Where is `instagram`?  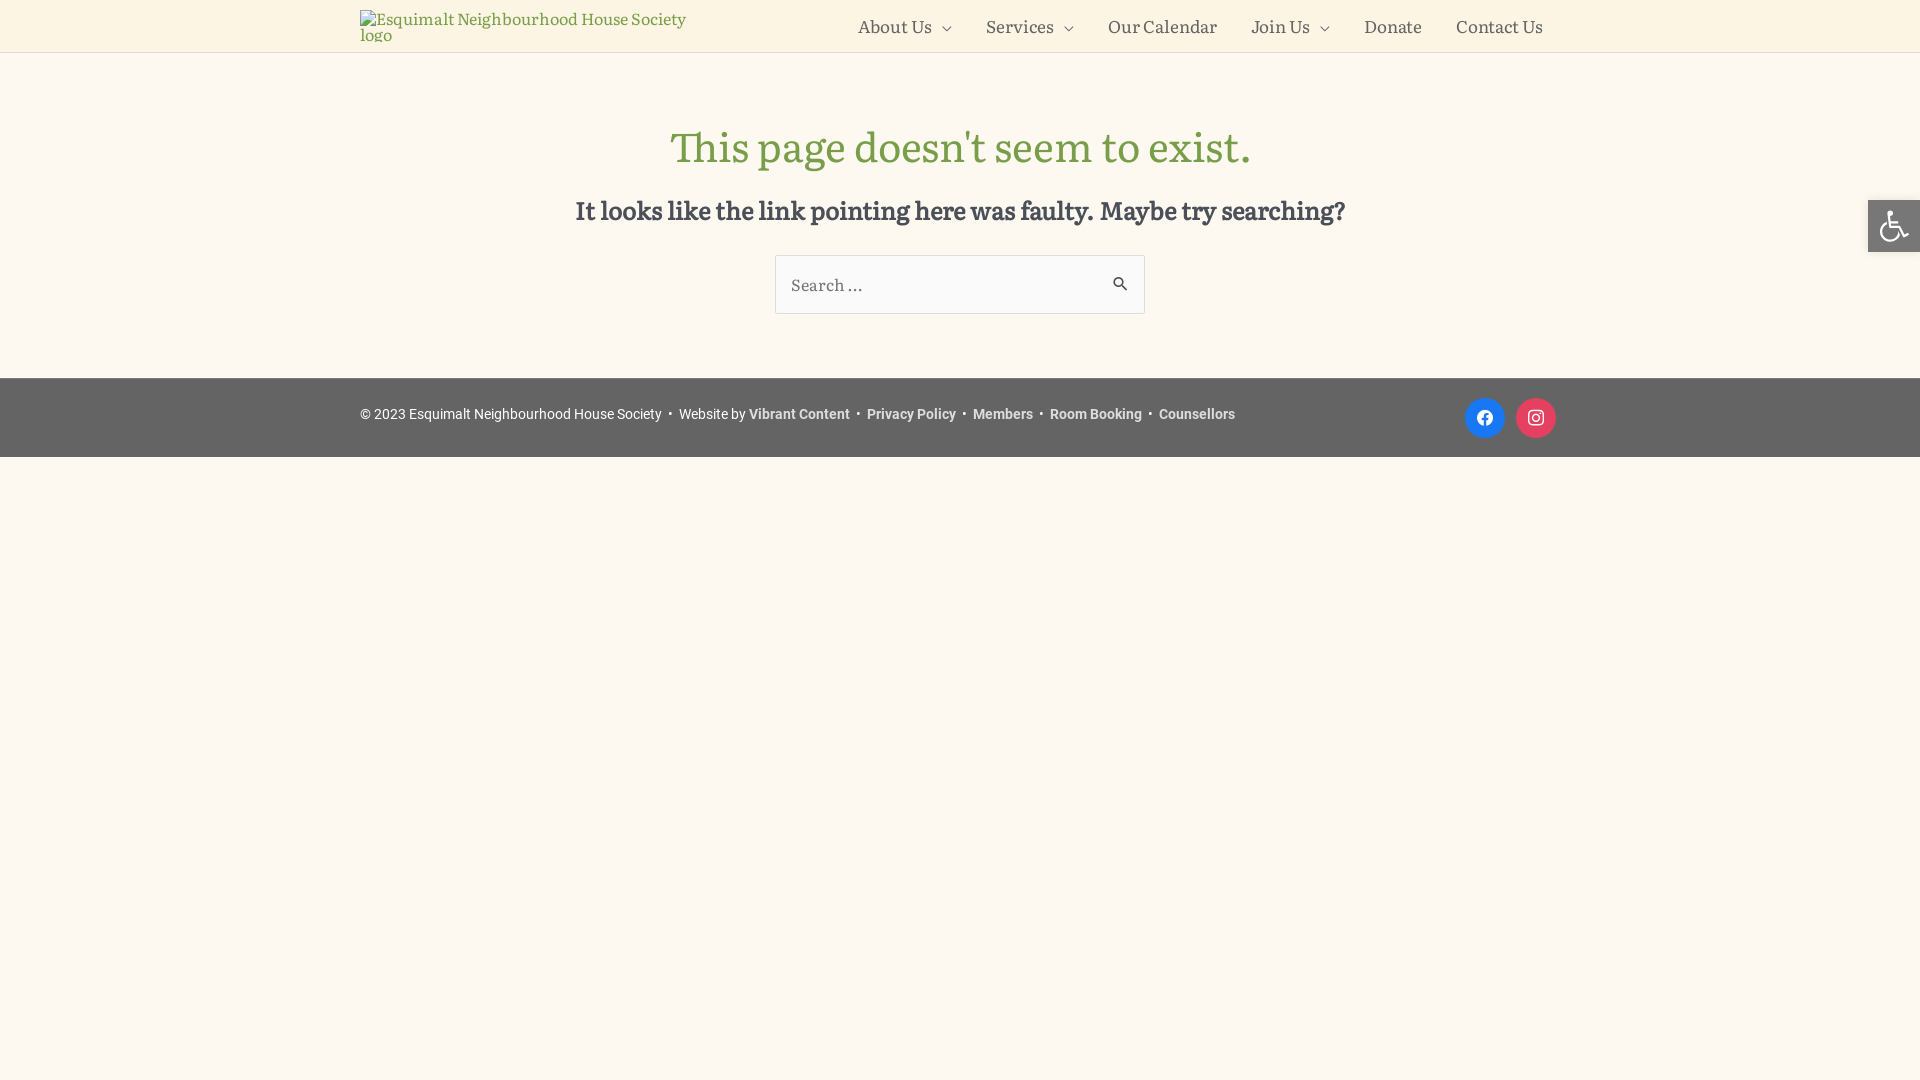
instagram is located at coordinates (1536, 417).